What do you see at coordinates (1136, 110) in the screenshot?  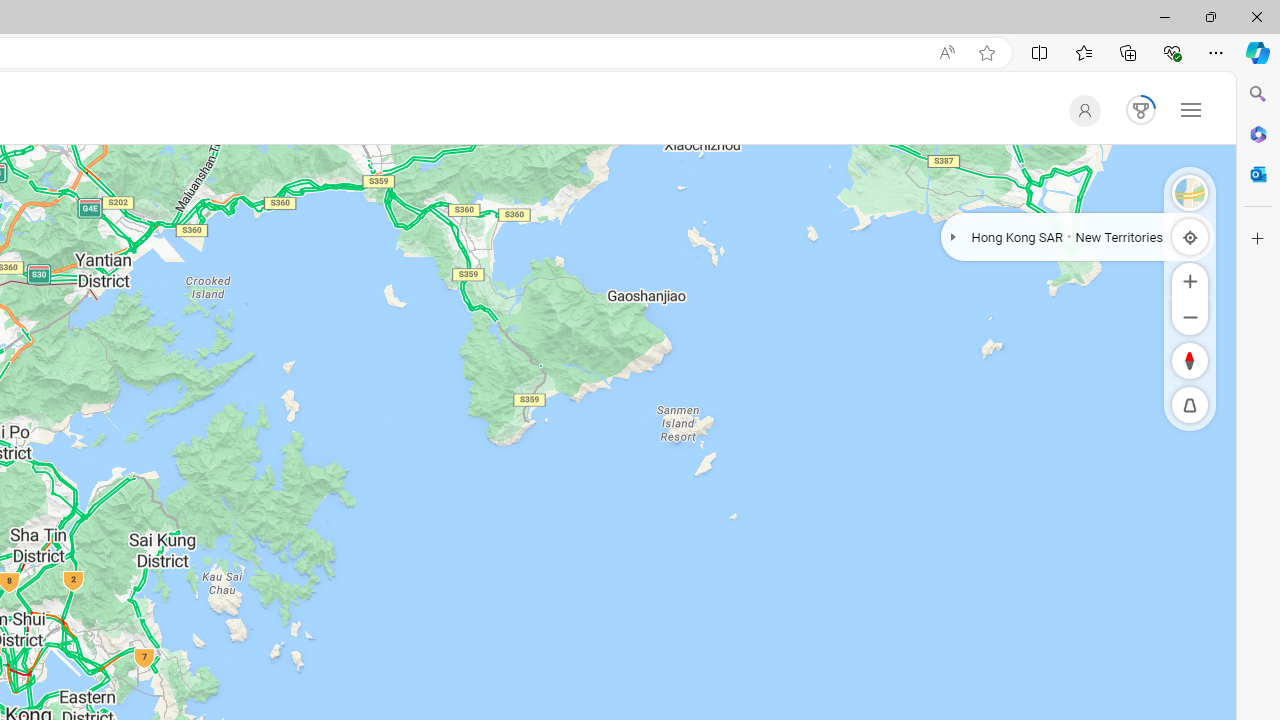 I see `Microsoft Rewards ` at bounding box center [1136, 110].